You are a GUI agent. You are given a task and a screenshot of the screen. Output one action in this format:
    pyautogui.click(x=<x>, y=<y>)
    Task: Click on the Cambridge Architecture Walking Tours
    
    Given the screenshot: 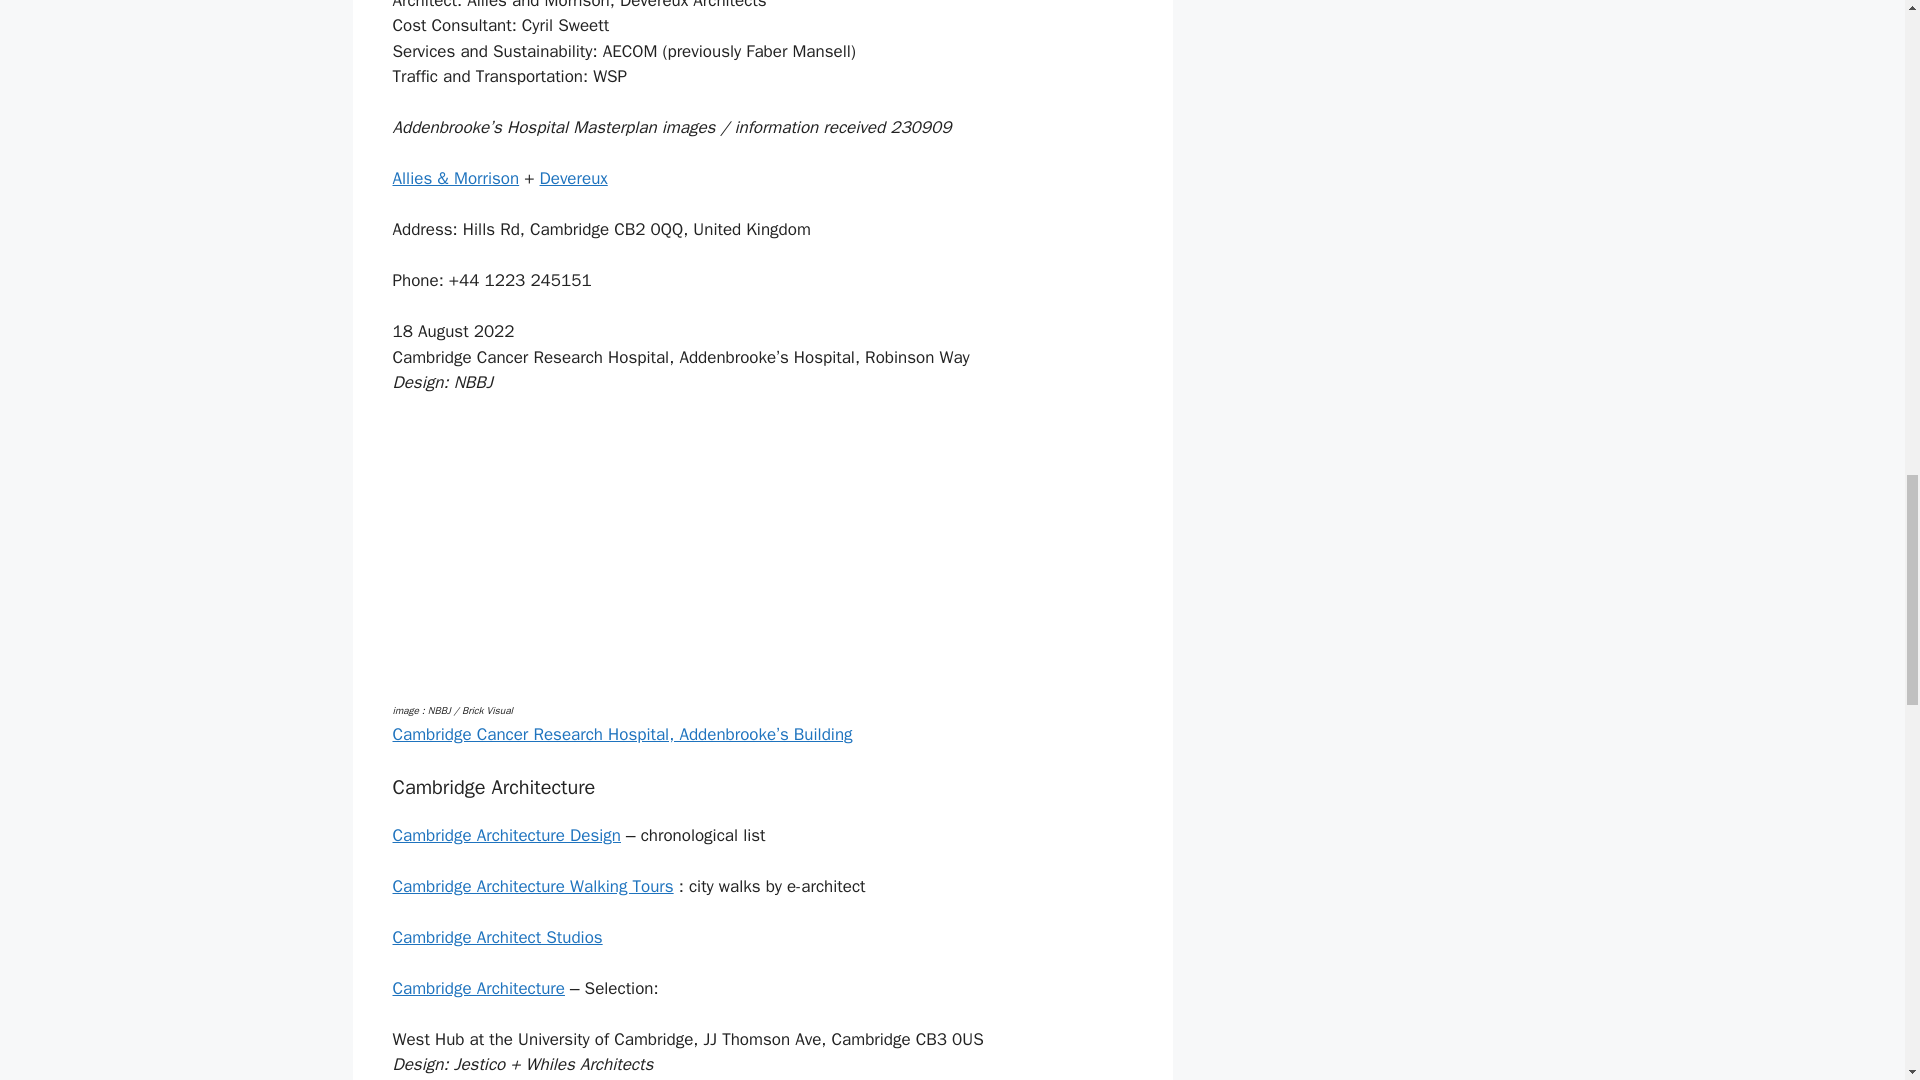 What is the action you would take?
    pyautogui.click(x=532, y=886)
    